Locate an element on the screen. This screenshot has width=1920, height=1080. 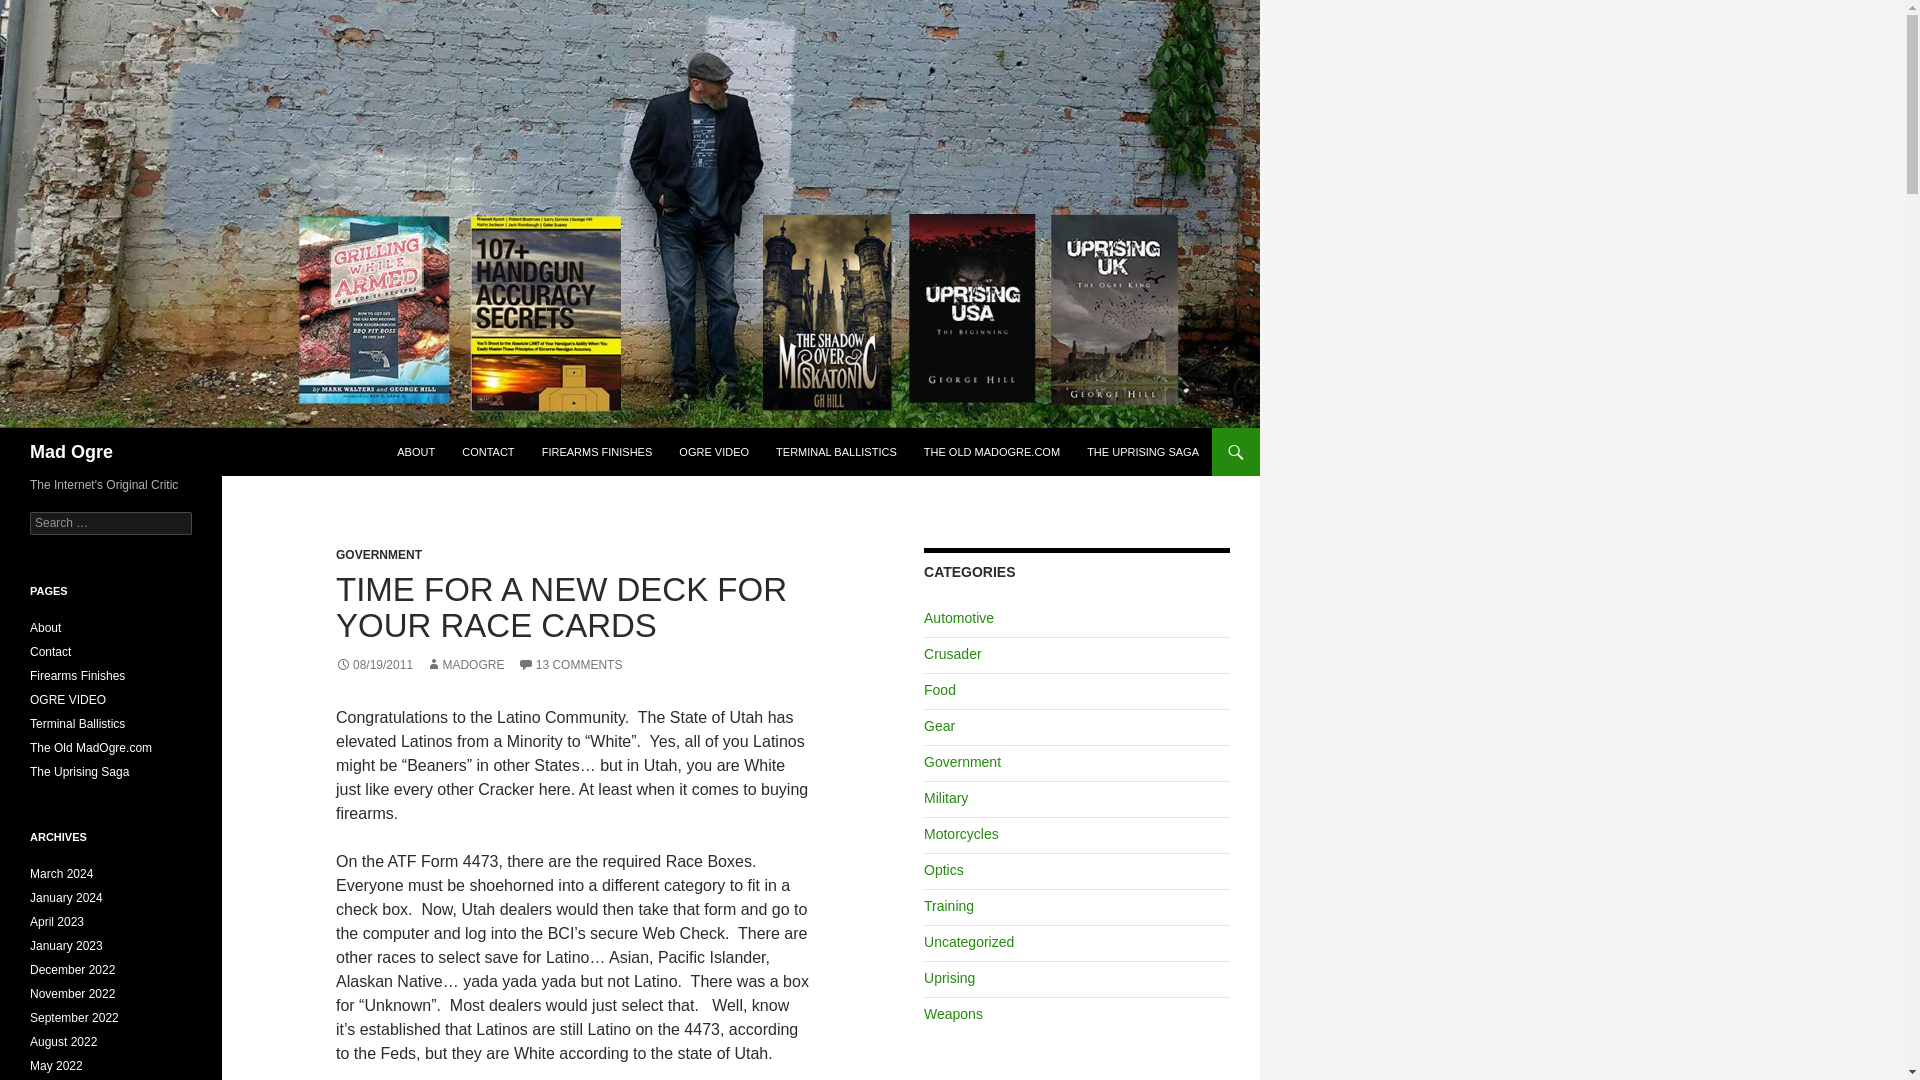
THE OLD MADOGRE.COM is located at coordinates (992, 452).